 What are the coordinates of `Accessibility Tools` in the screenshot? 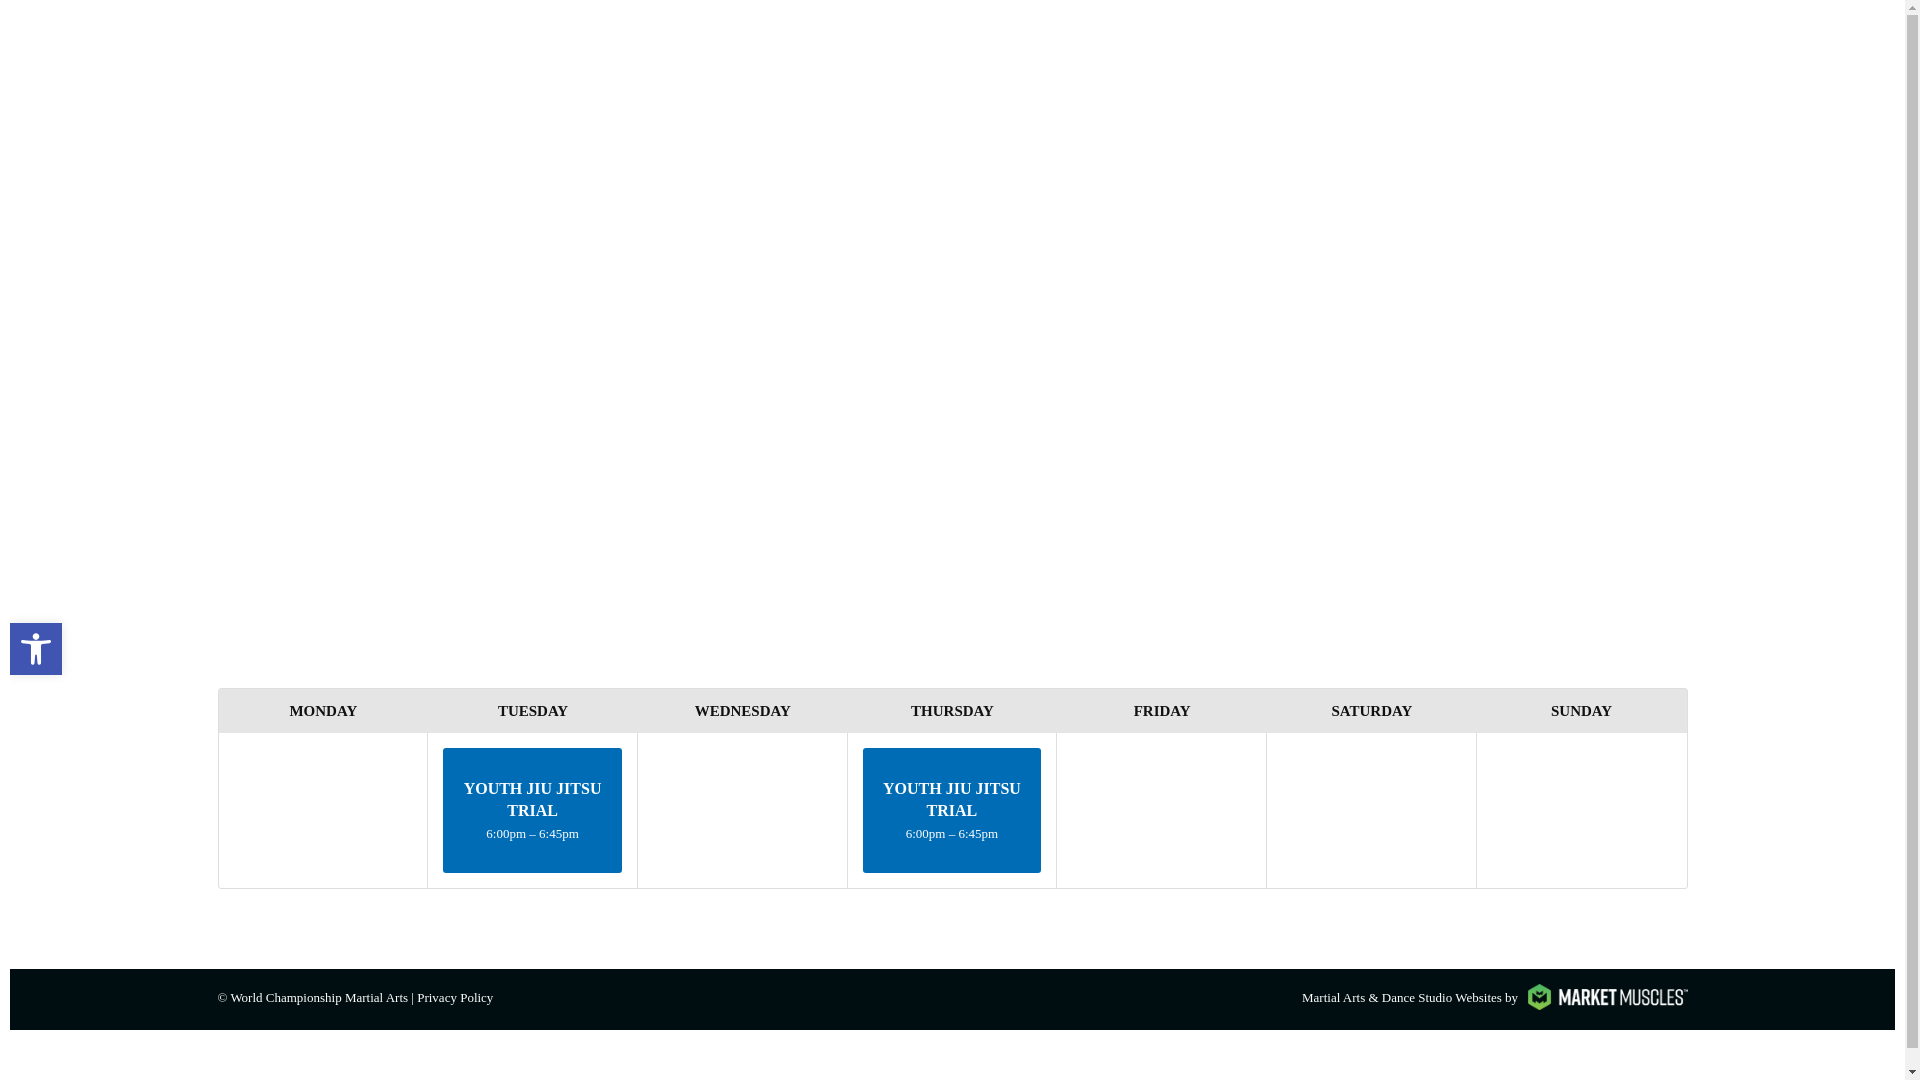 It's located at (35, 649).